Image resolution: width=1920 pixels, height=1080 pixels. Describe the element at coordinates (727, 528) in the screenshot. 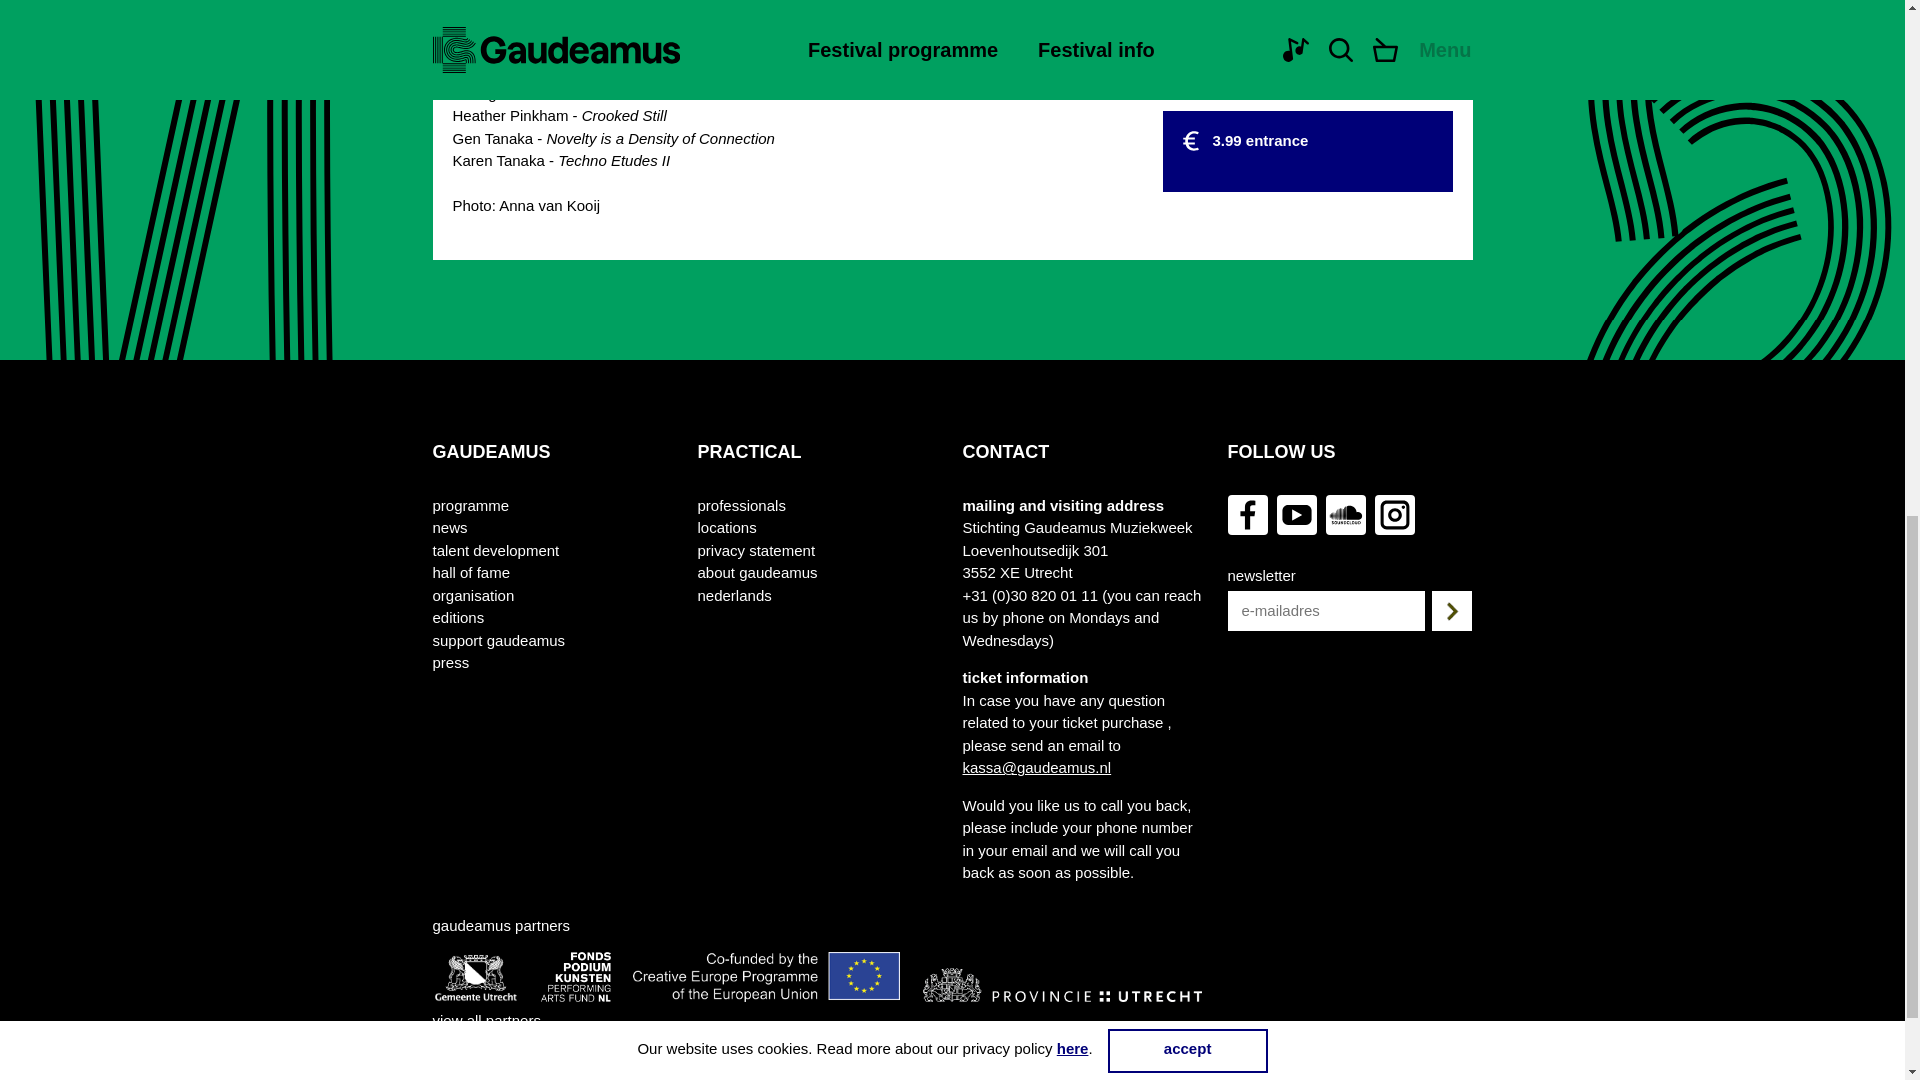

I see `locations` at that location.